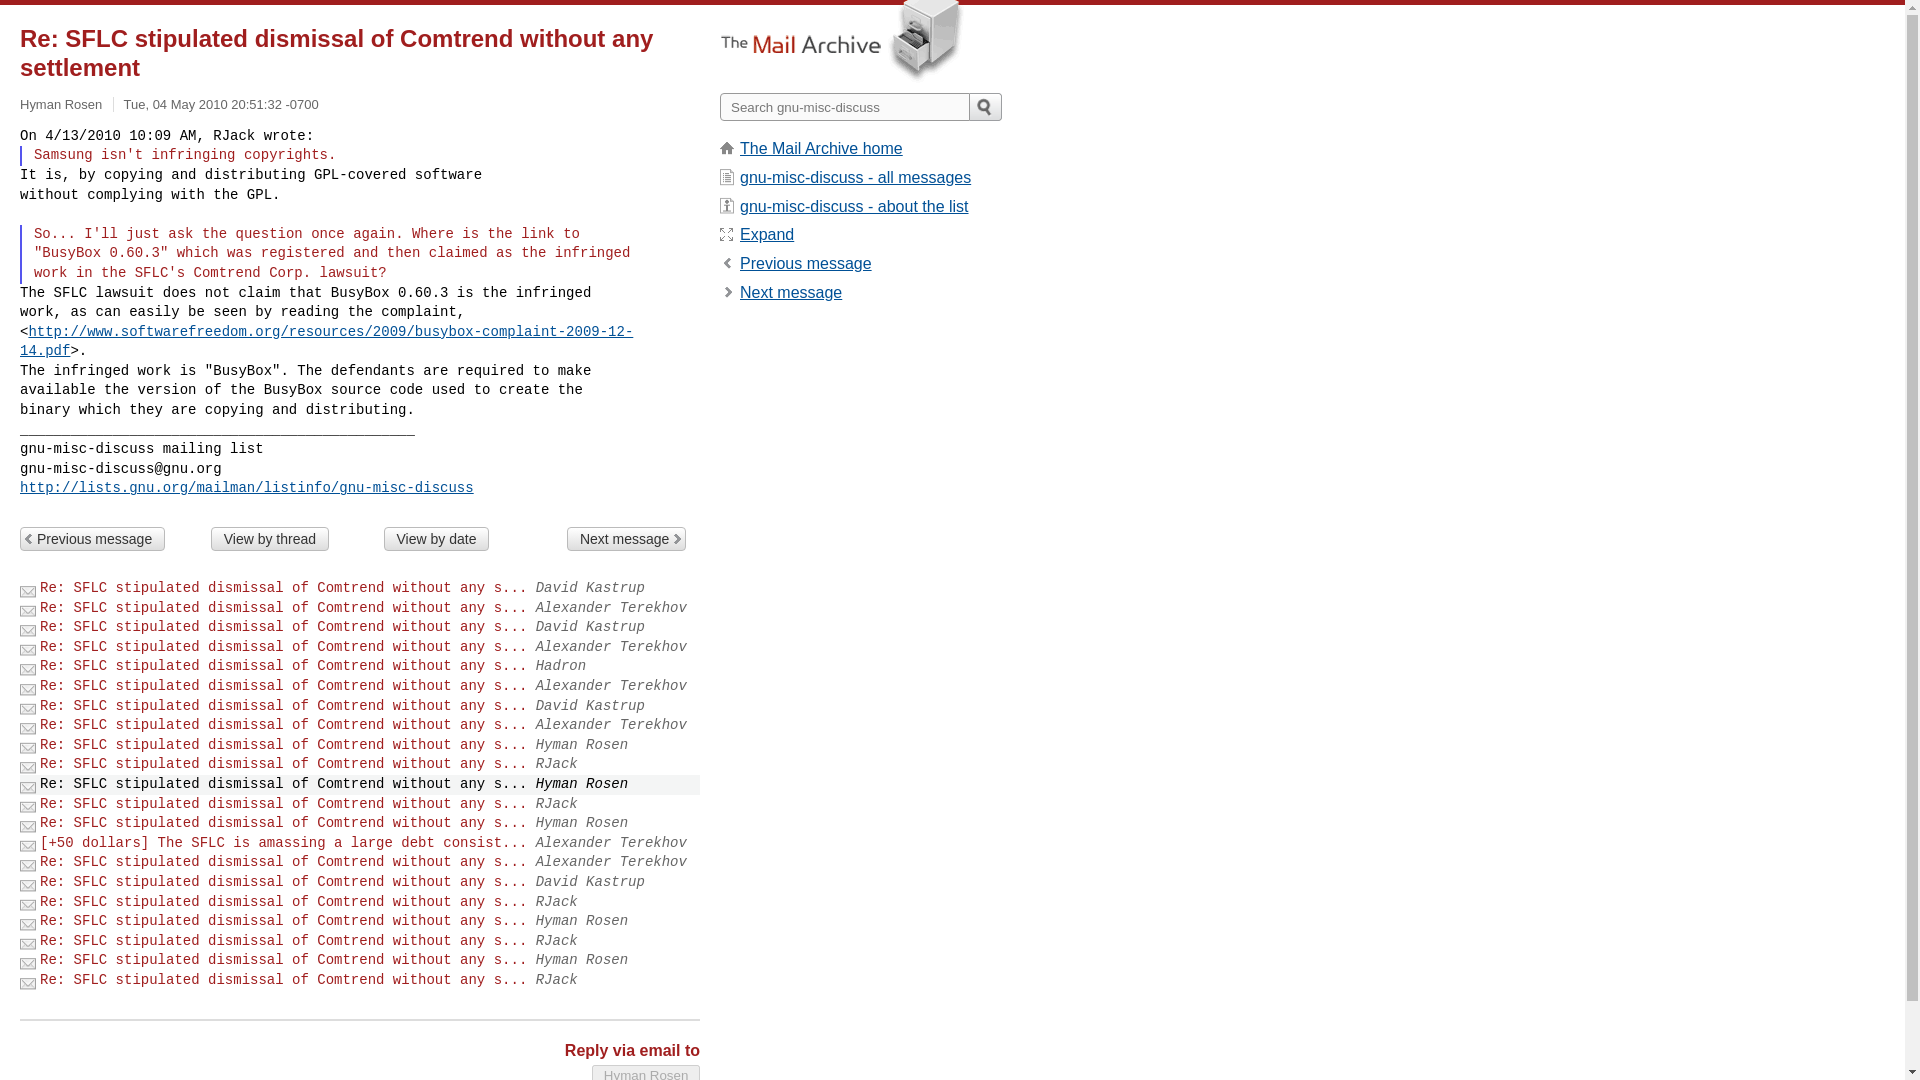 This screenshot has height=1080, width=1920. What do you see at coordinates (283, 862) in the screenshot?
I see `Re: SFLC stipulated dismissal of Comtrend without any s...` at bounding box center [283, 862].